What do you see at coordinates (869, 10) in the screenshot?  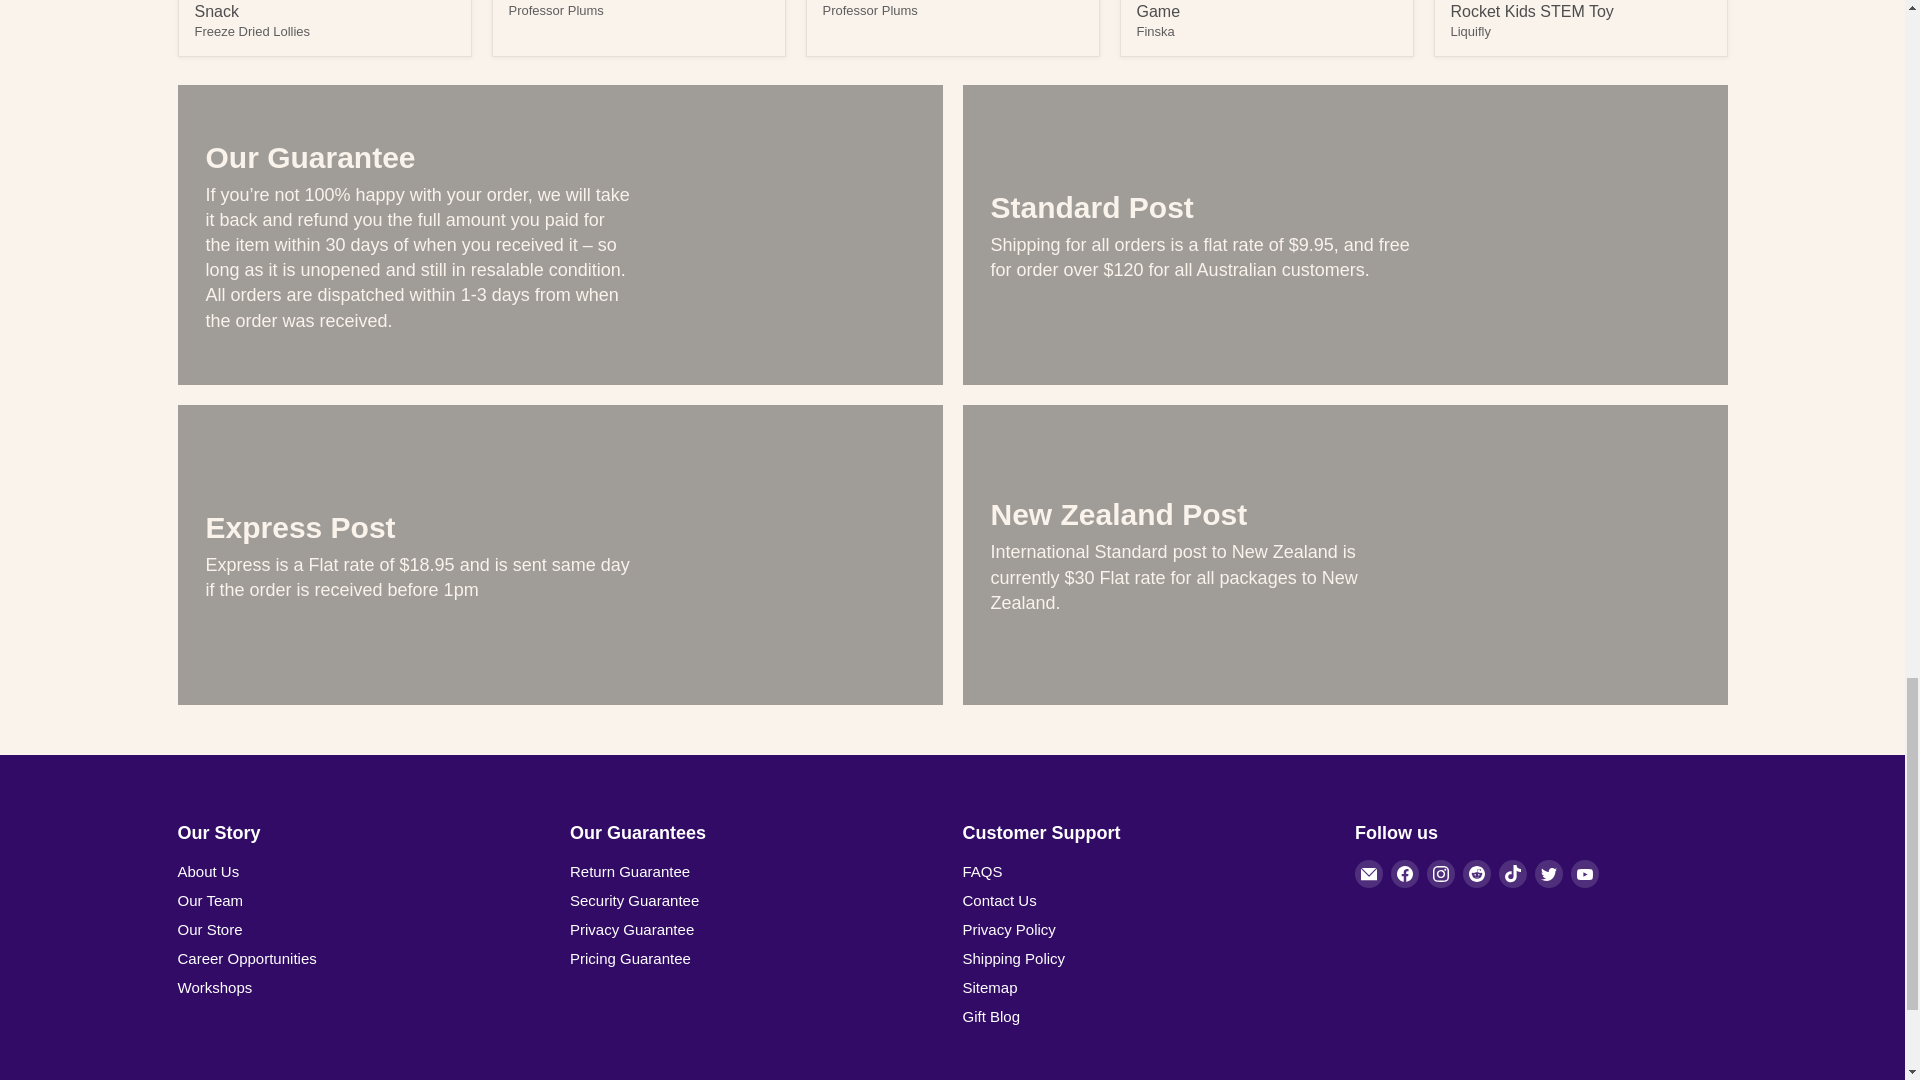 I see `Professor Plums` at bounding box center [869, 10].